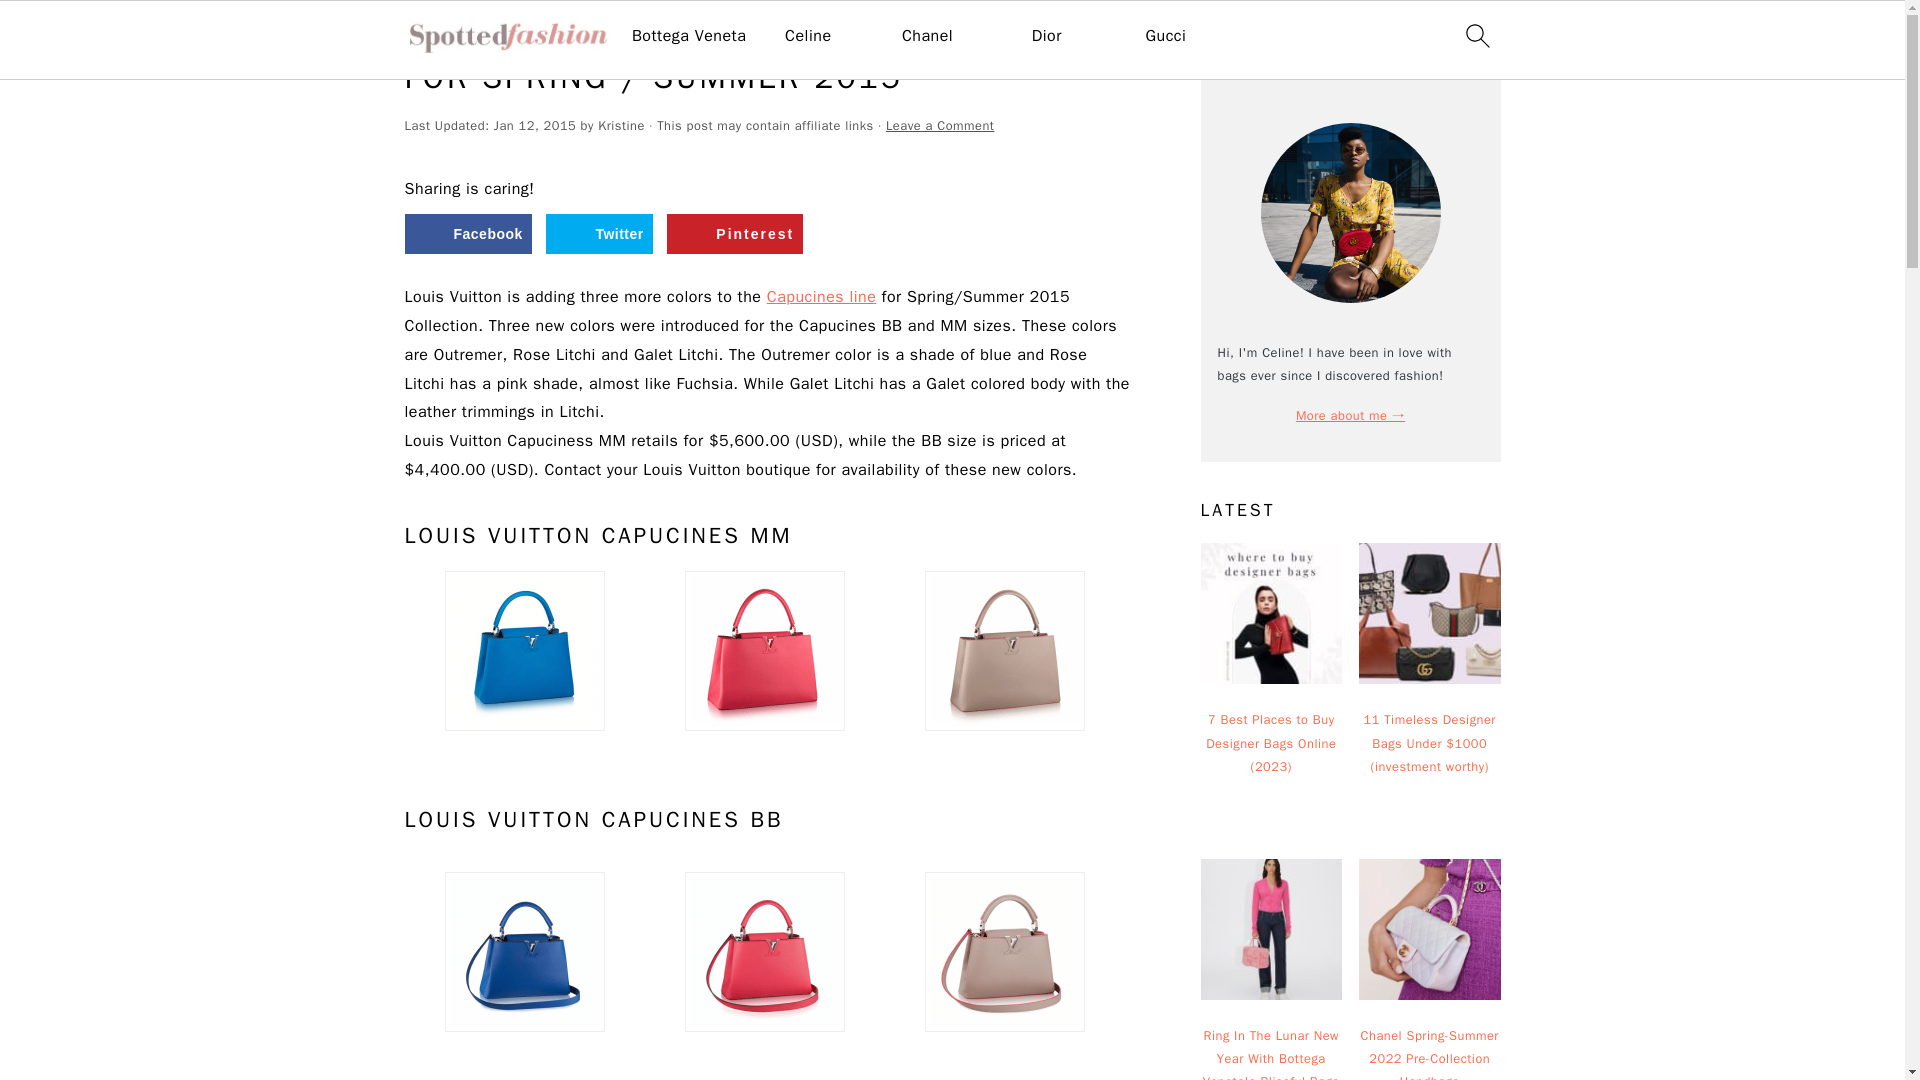 The width and height of the screenshot is (1920, 1080). What do you see at coordinates (808, 36) in the screenshot?
I see `Celine` at bounding box center [808, 36].